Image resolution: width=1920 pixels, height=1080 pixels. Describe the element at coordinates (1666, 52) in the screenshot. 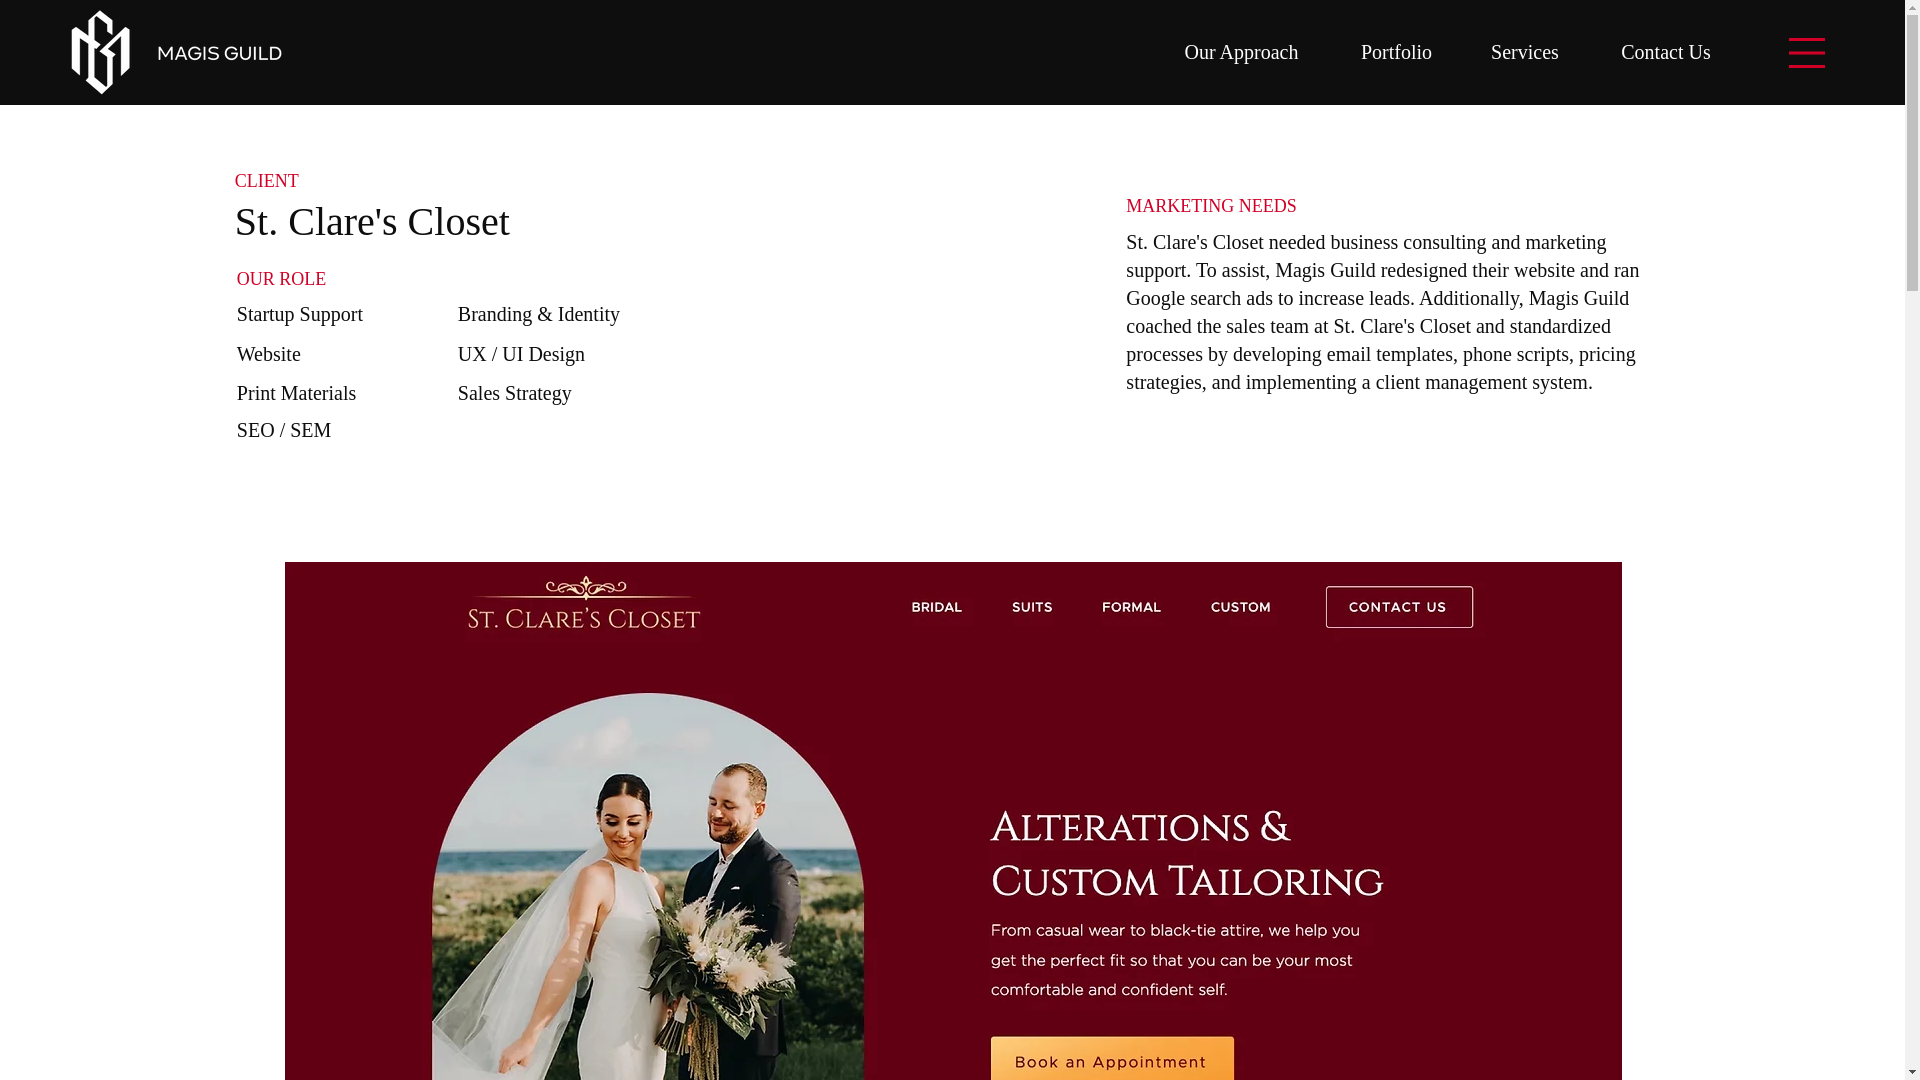

I see `Contact Us` at that location.